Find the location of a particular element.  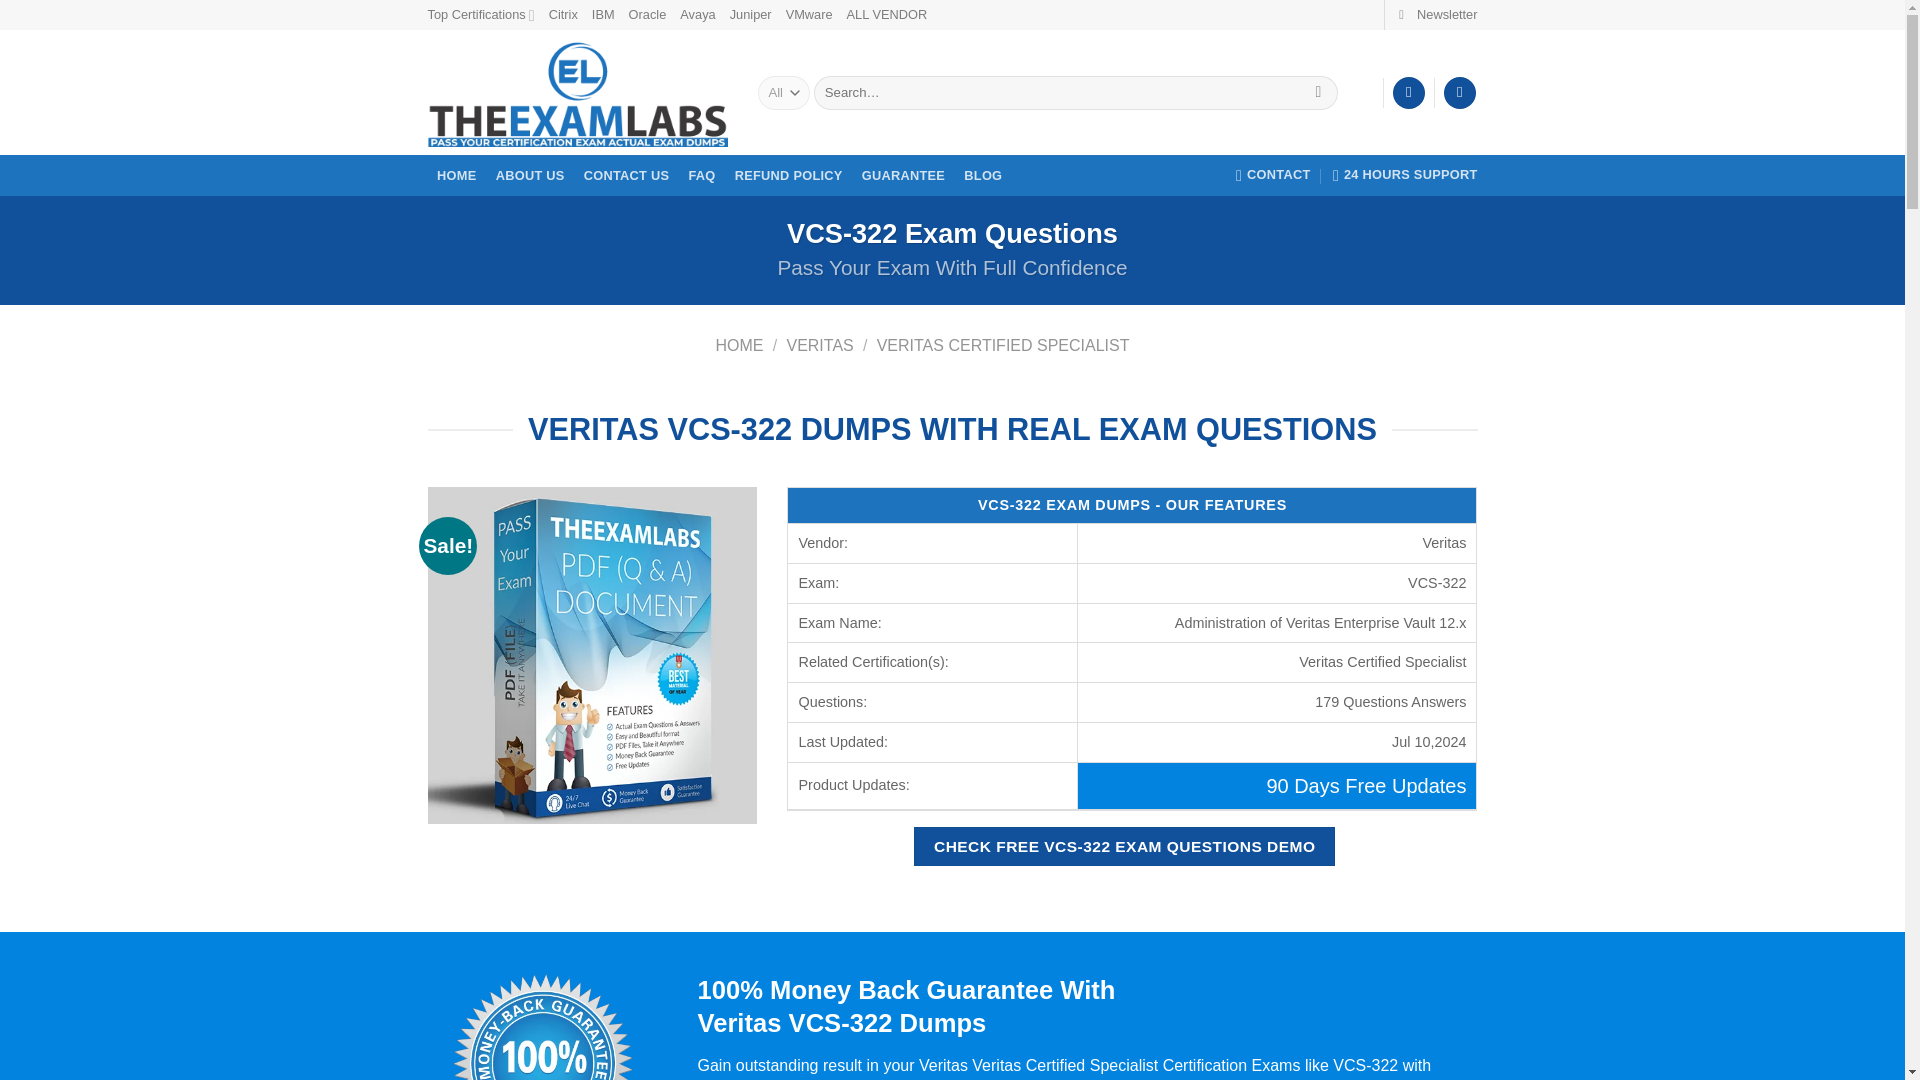

VMware is located at coordinates (809, 15).